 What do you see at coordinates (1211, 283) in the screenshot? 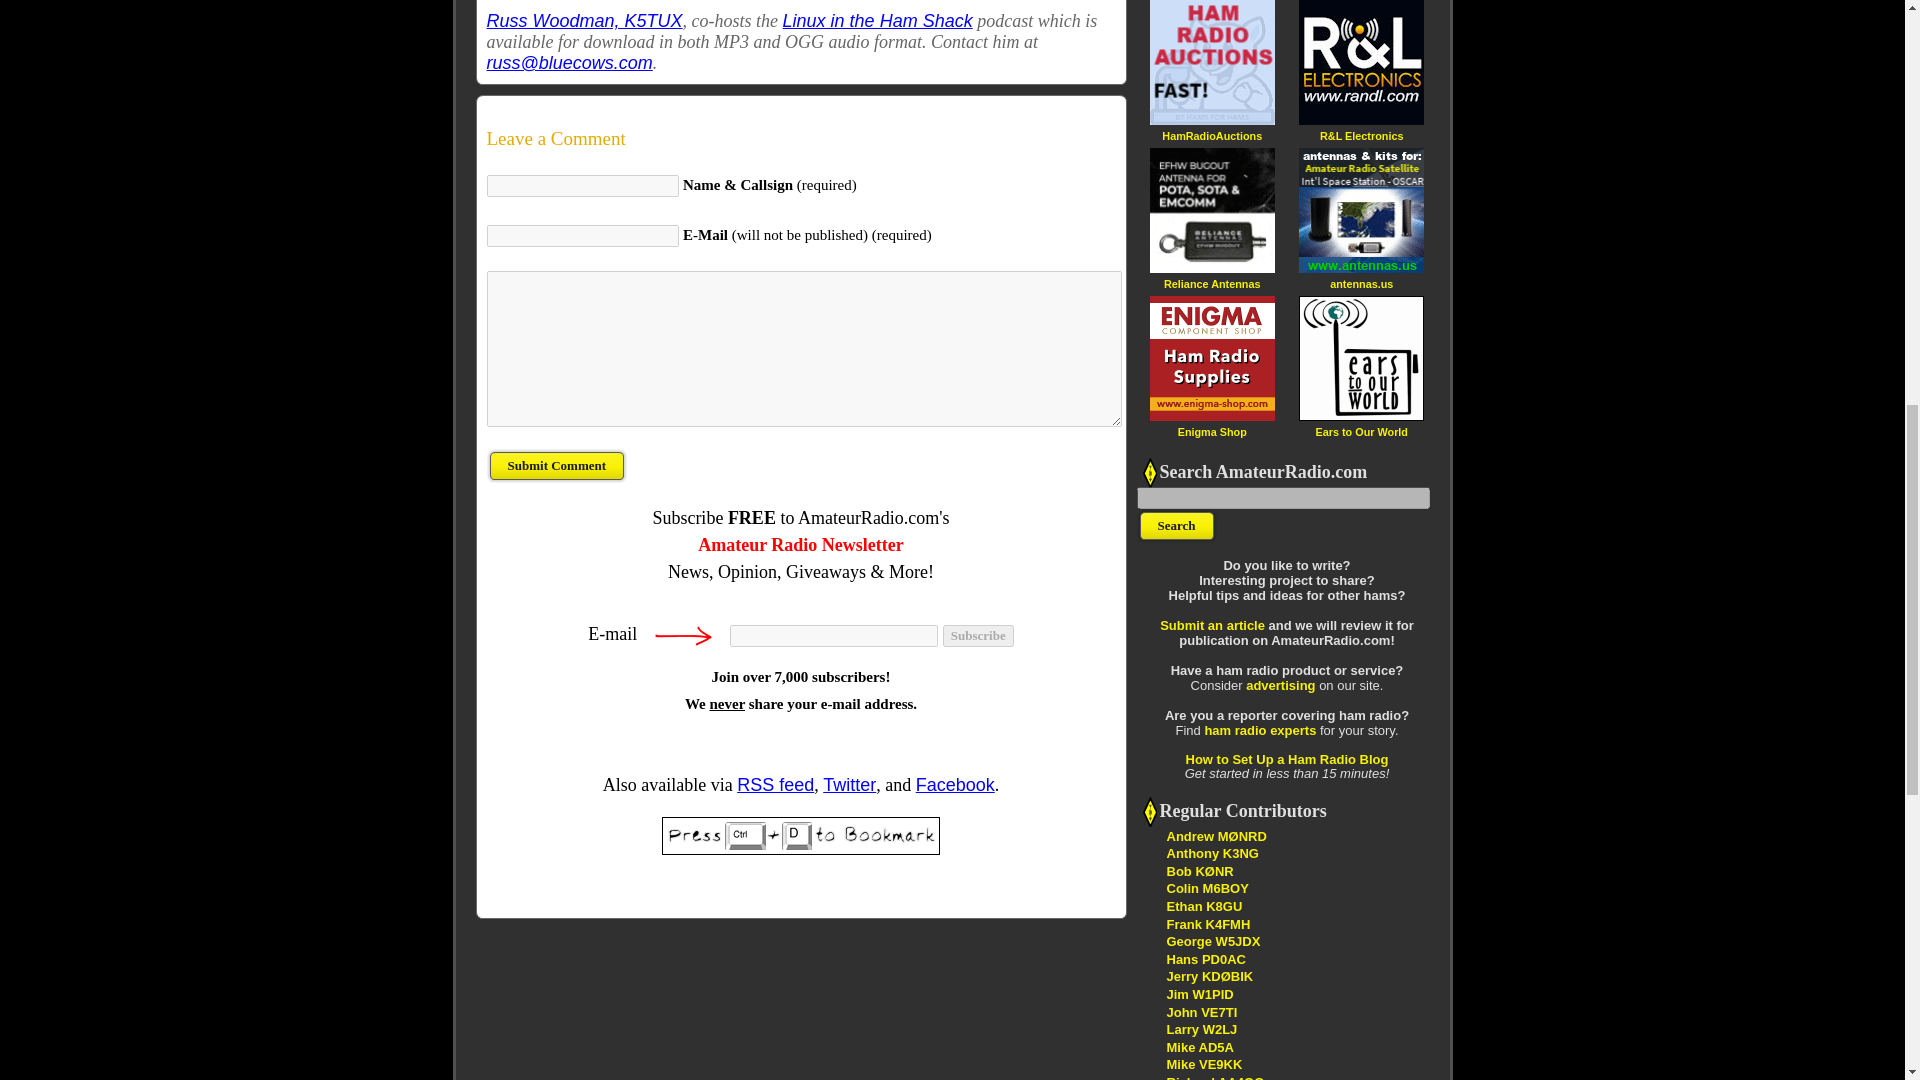
I see `Reliance Antennas` at bounding box center [1211, 283].